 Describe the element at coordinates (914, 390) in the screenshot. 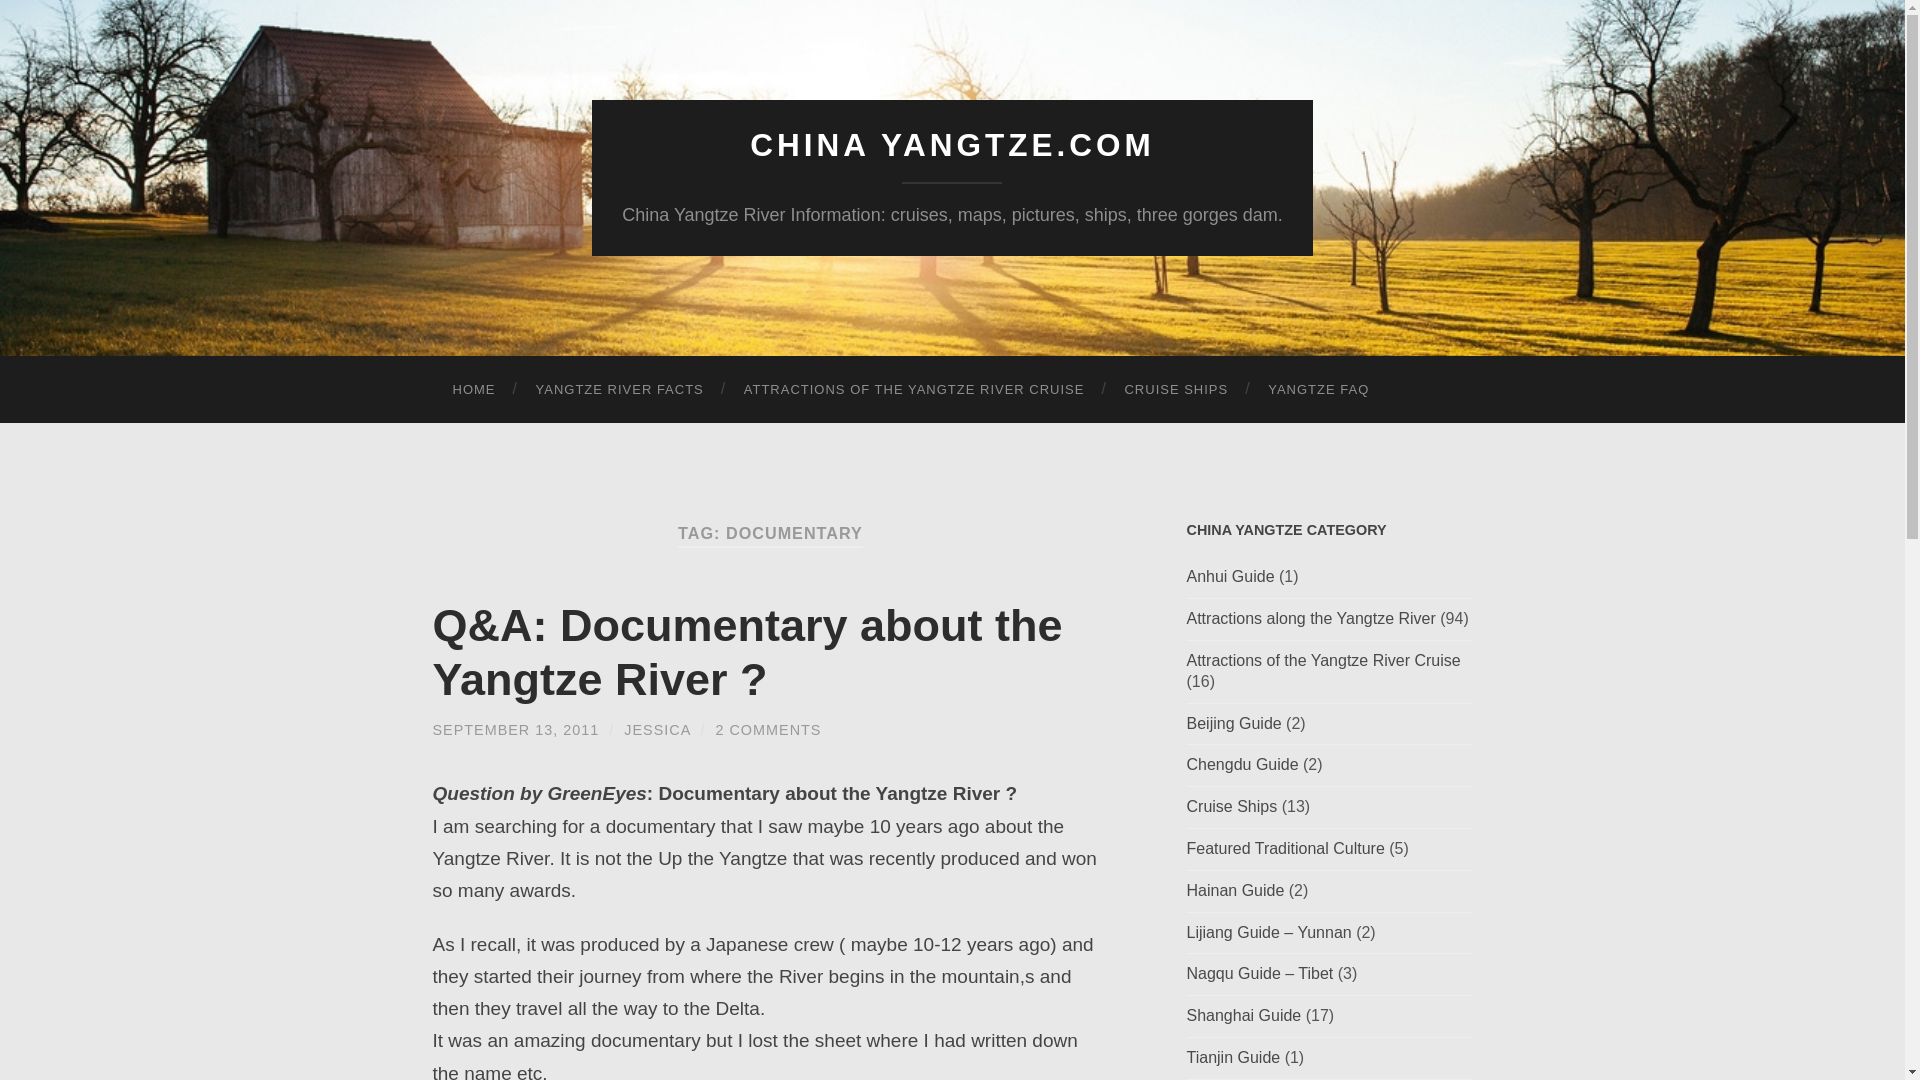

I see `ATTRACTIONS OF THE YANGTZE RIVER CRUISE` at that location.